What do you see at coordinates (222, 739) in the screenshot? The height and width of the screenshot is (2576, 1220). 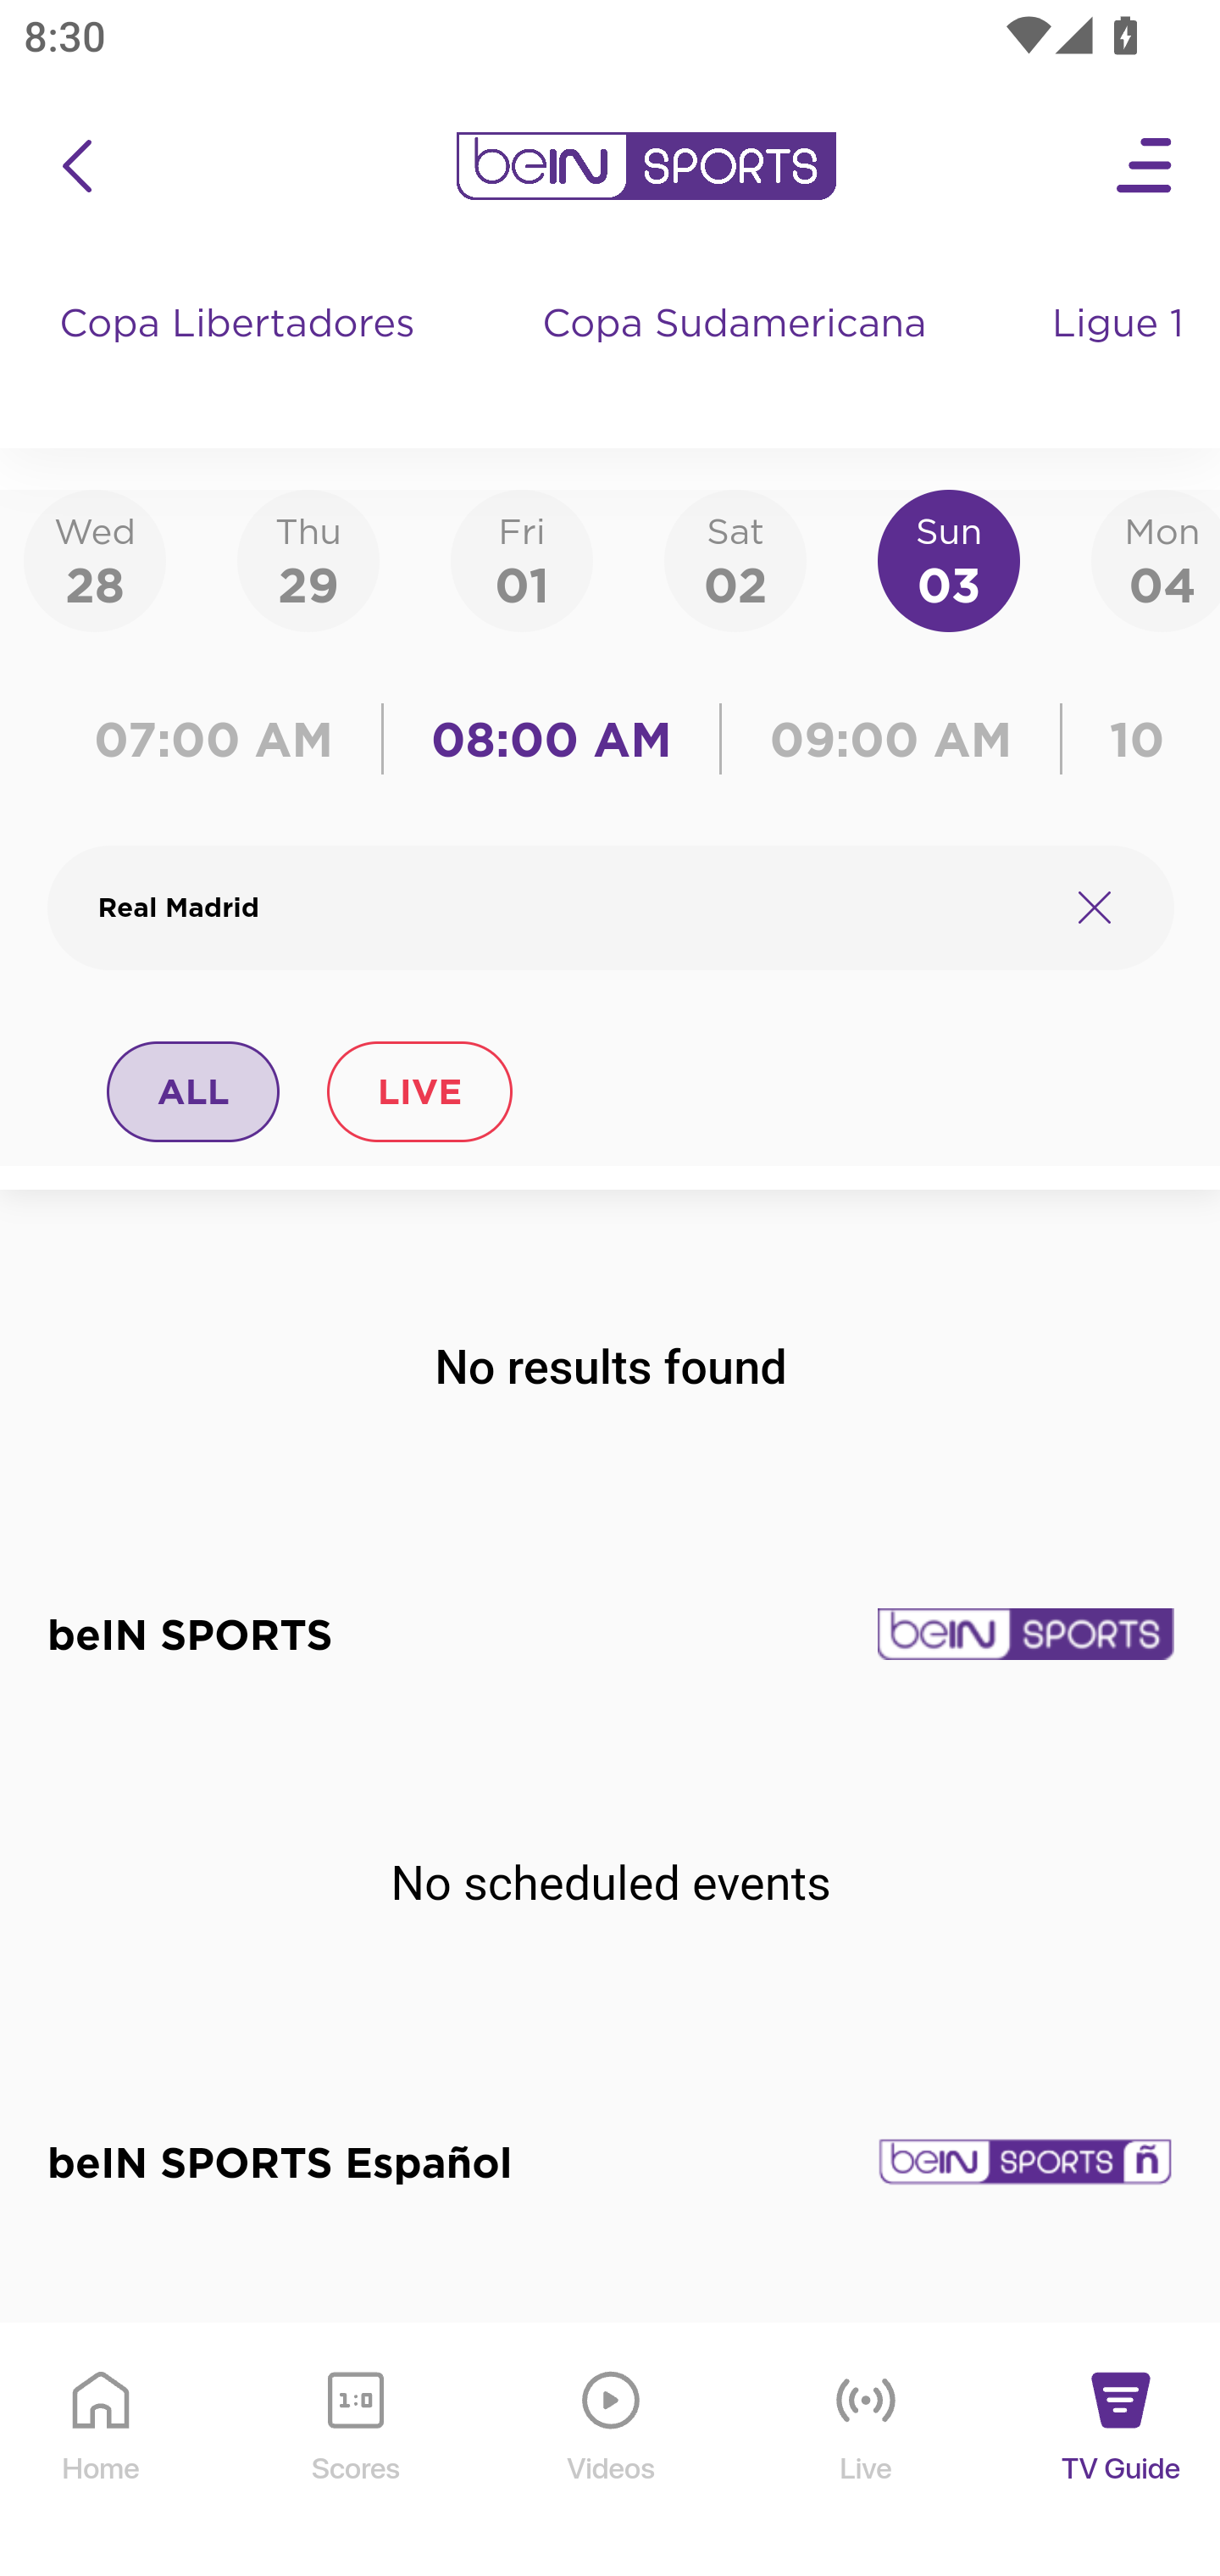 I see `07:00 AM` at bounding box center [222, 739].